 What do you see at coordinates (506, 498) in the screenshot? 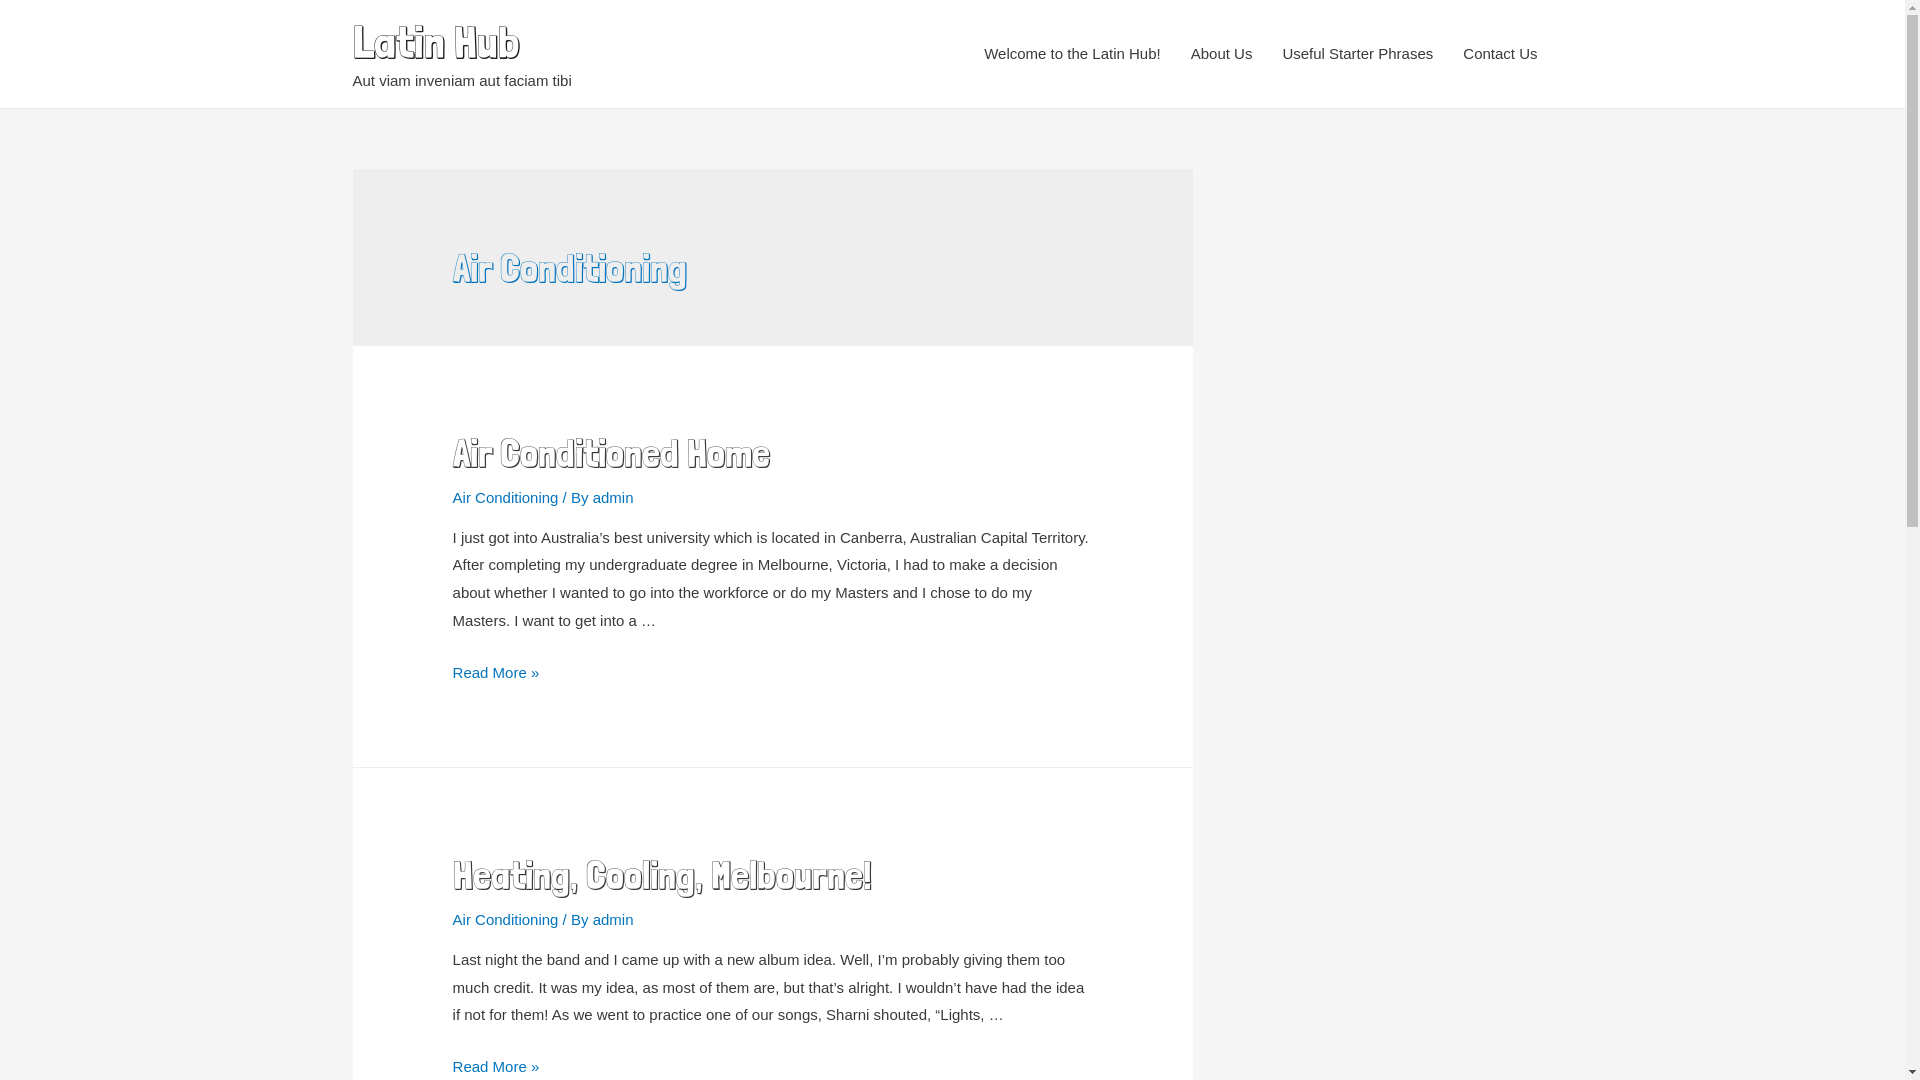
I see `Air Conditioning` at bounding box center [506, 498].